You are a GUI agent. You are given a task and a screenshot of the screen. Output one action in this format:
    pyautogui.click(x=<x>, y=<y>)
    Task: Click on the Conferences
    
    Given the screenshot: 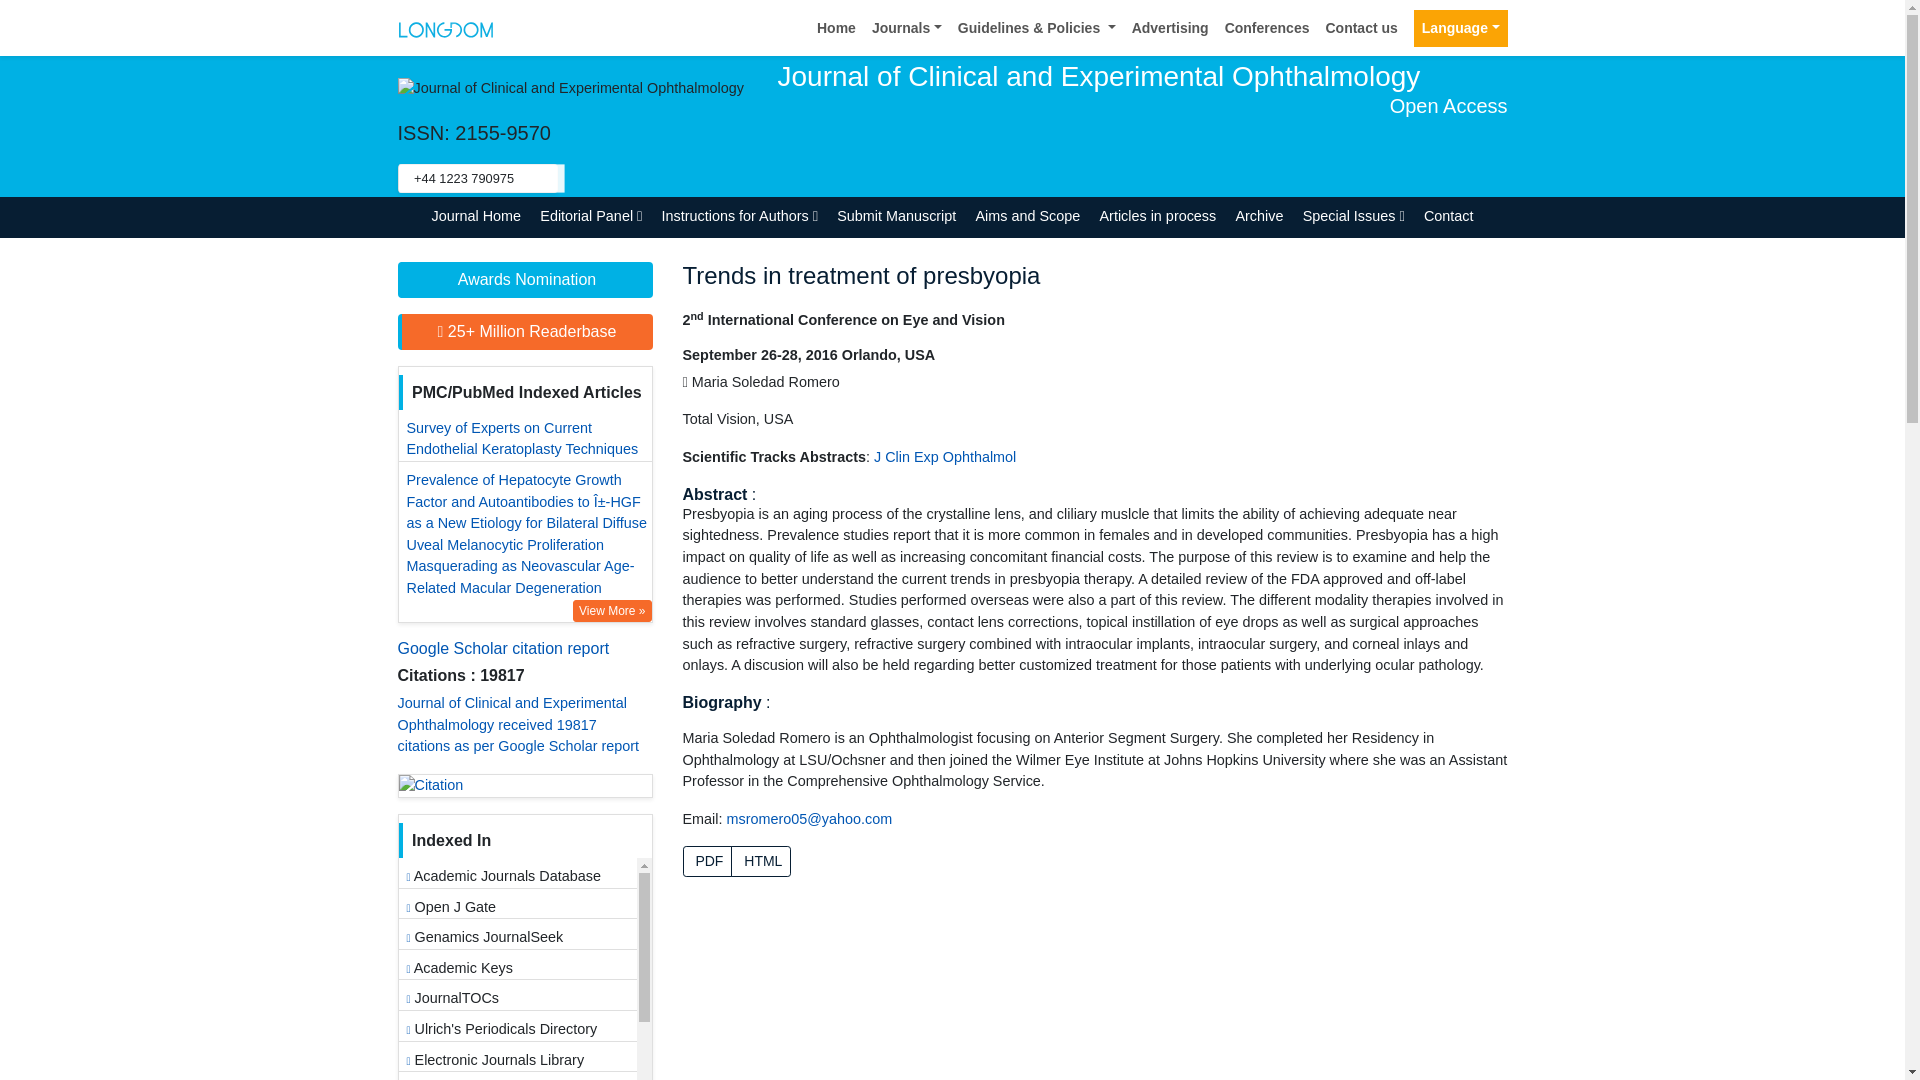 What is the action you would take?
    pyautogui.click(x=1267, y=28)
    